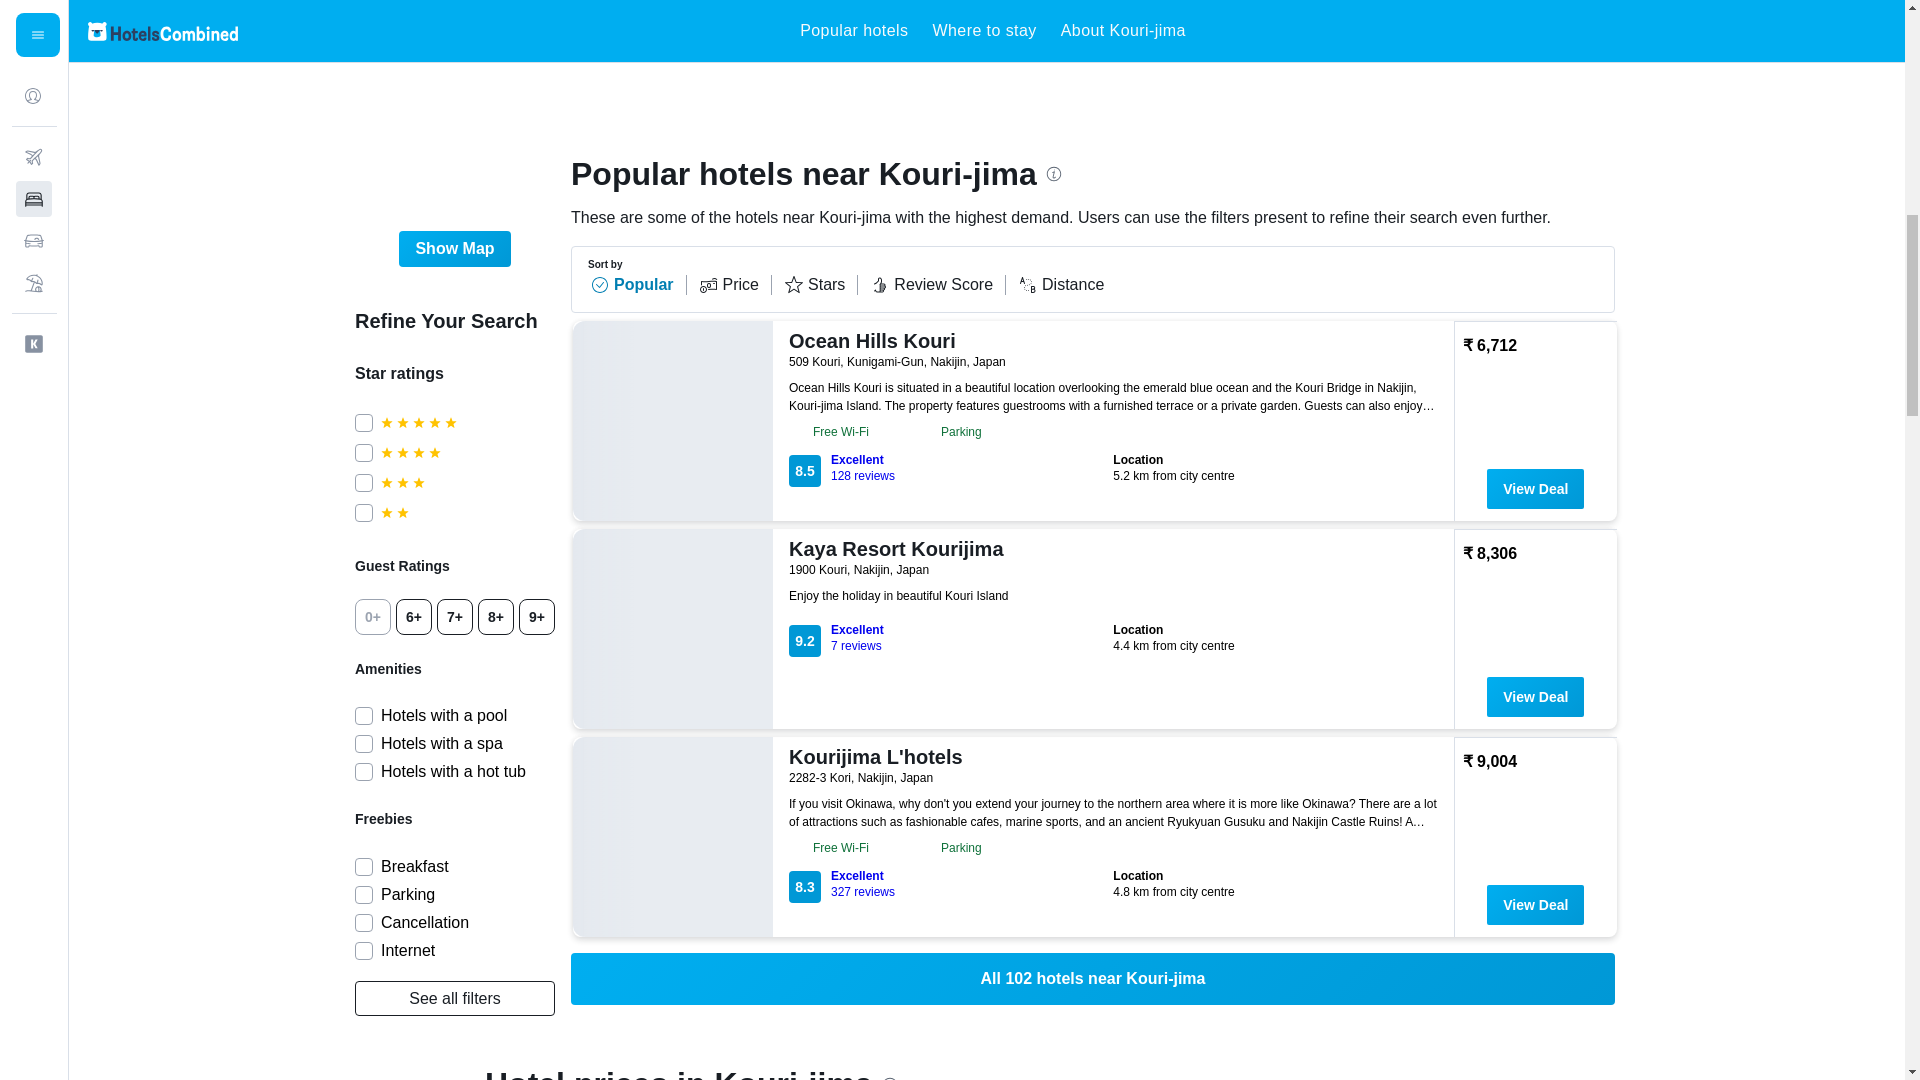 This screenshot has width=1920, height=1080. I want to click on Price, so click(734, 284).